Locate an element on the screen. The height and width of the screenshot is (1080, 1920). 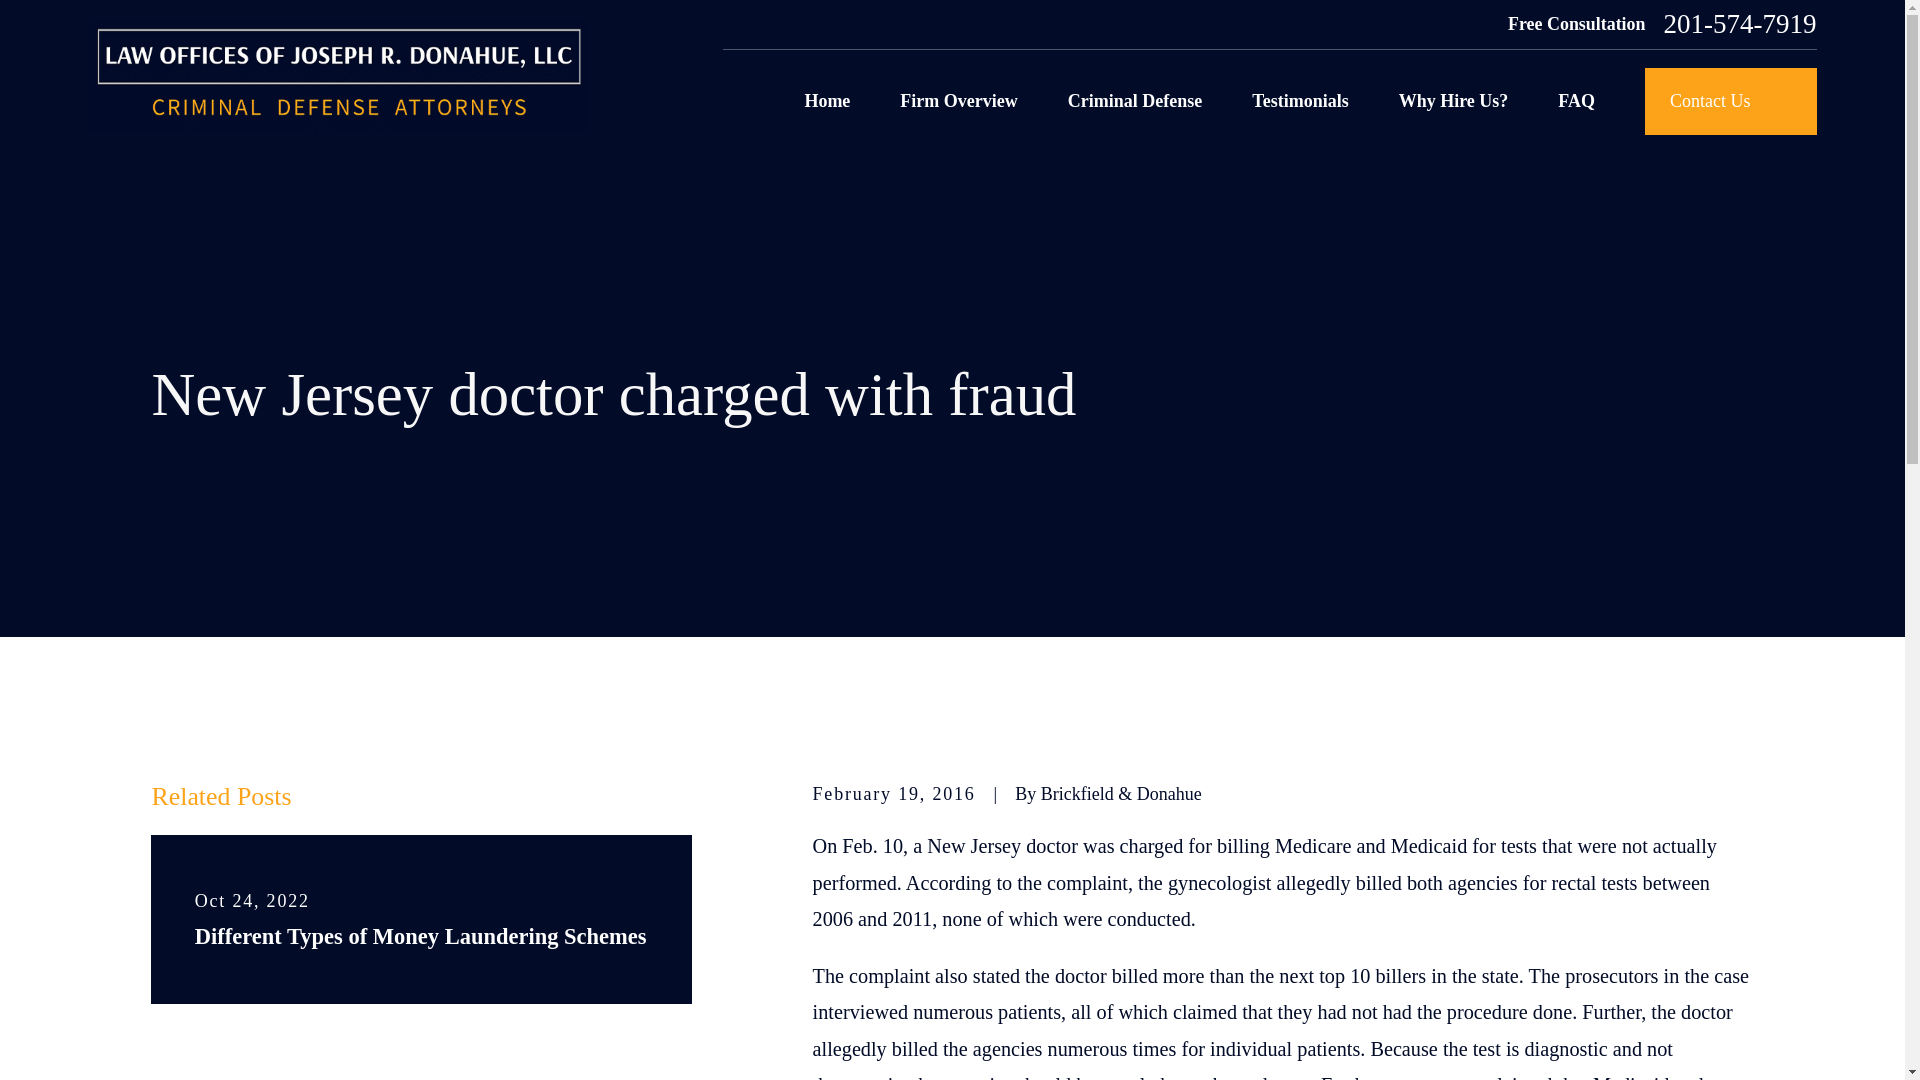
Home is located at coordinates (338, 77).